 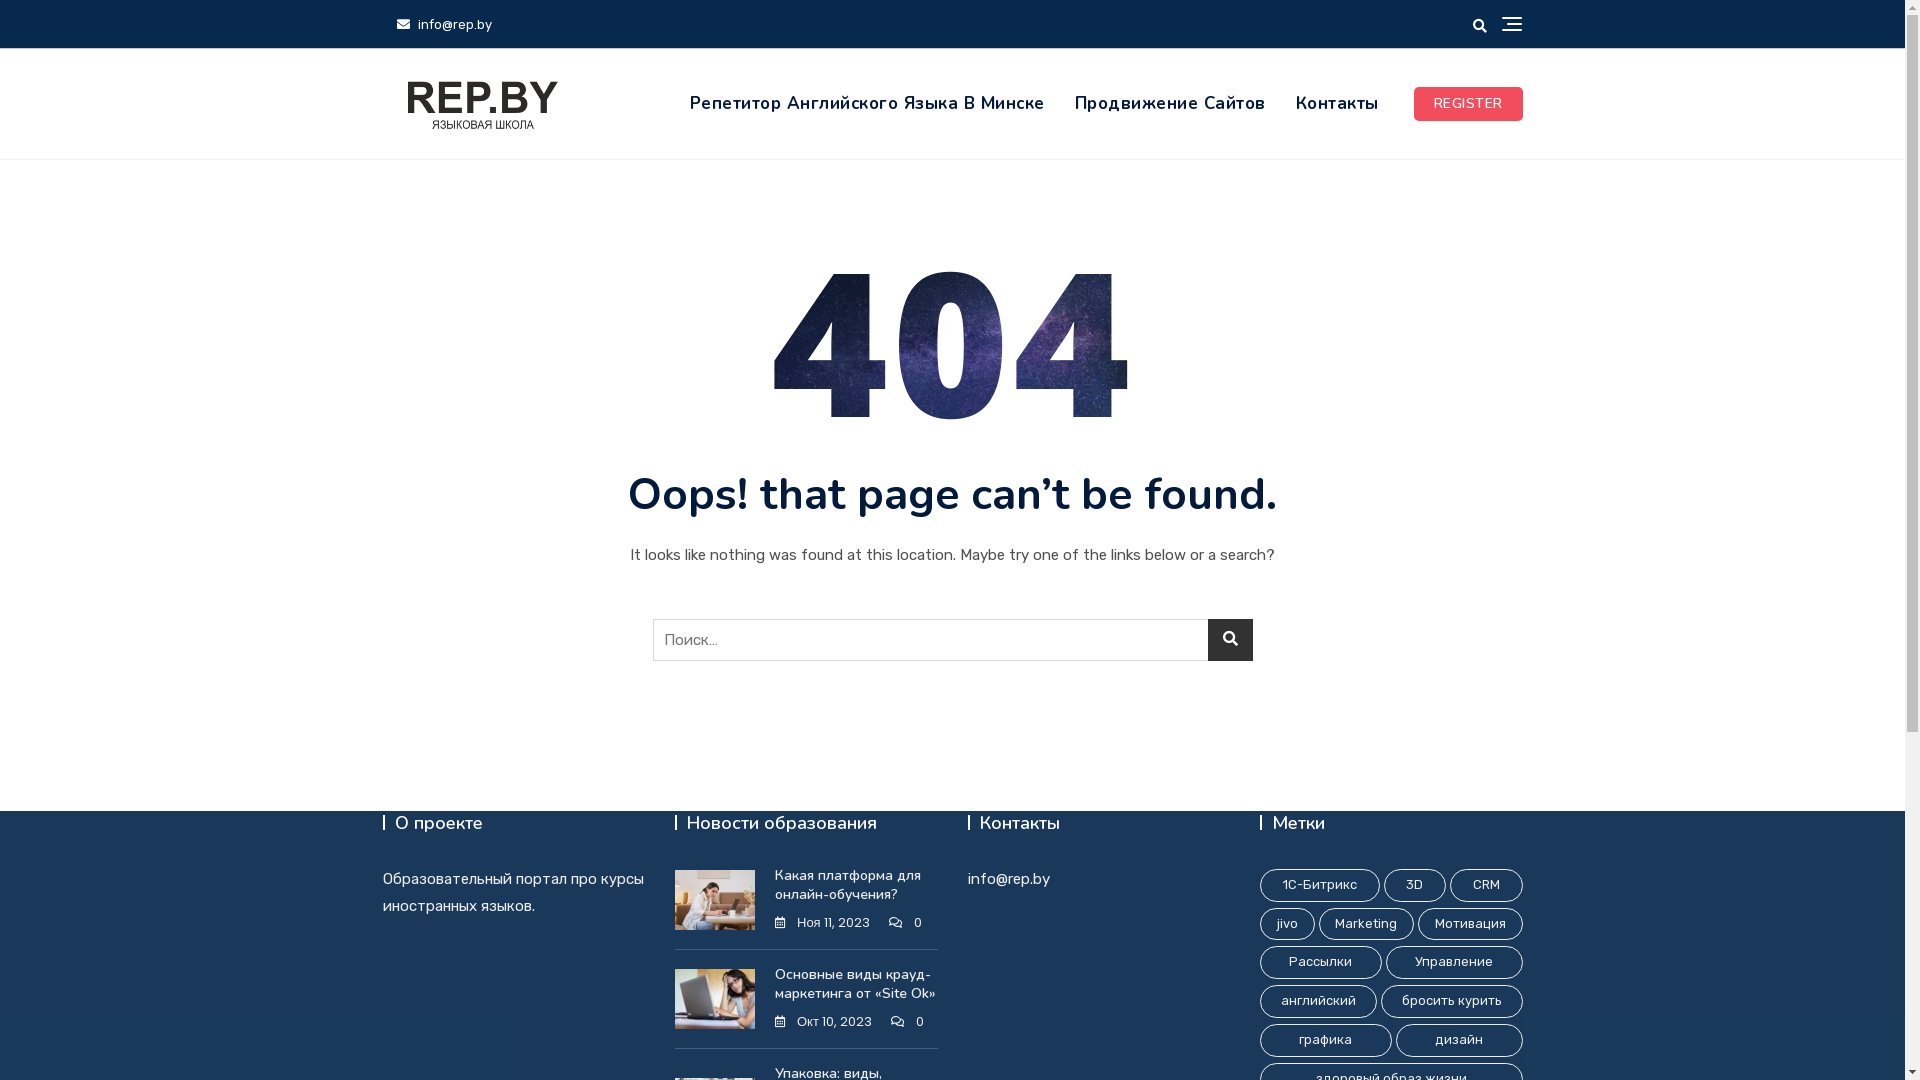 What do you see at coordinates (908, 1022) in the screenshot?
I see `0` at bounding box center [908, 1022].